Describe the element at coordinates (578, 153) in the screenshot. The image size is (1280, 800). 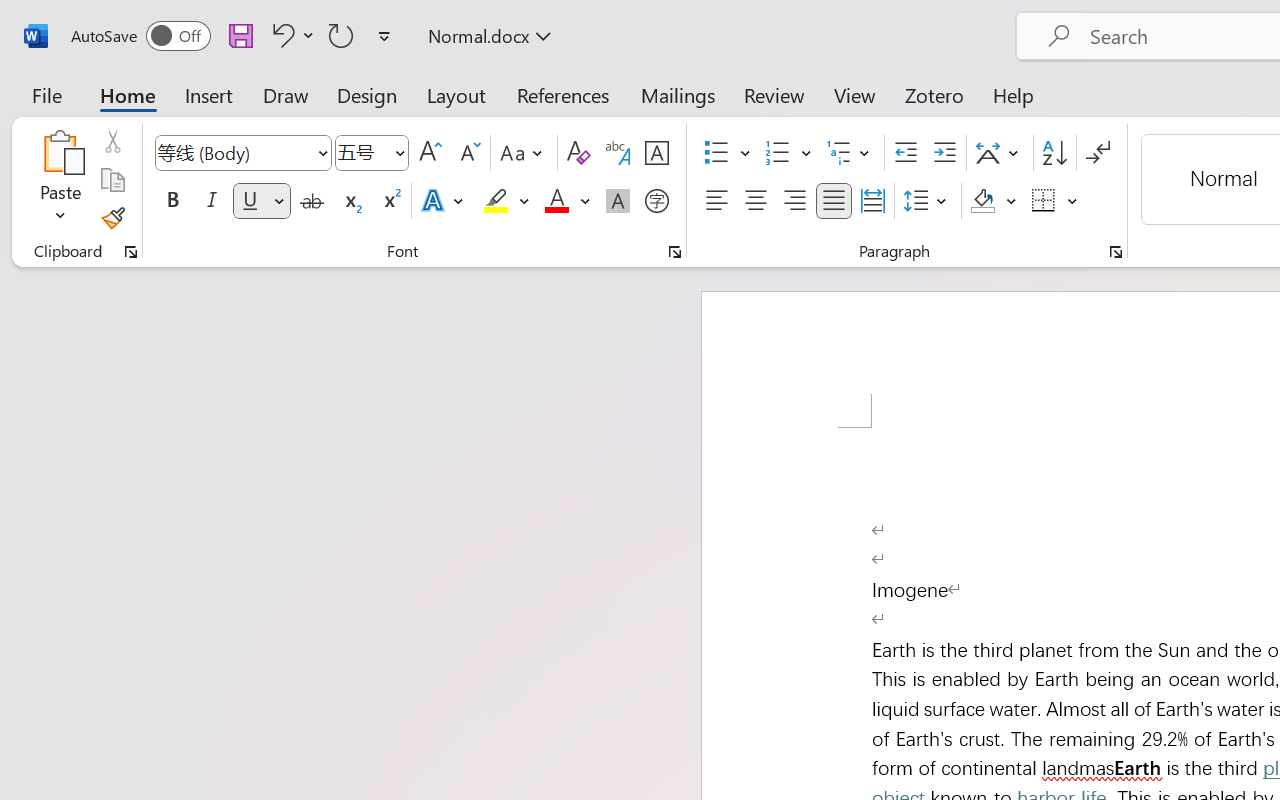
I see `Clear Formatting` at that location.